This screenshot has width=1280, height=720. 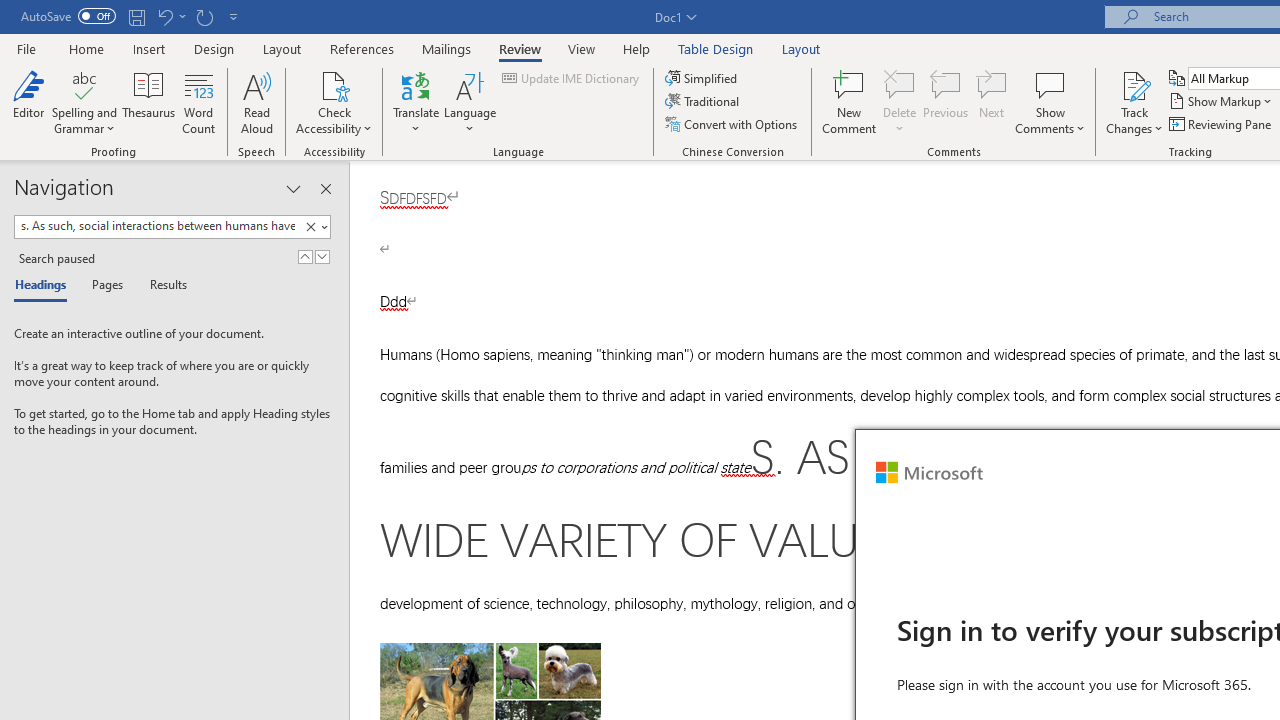 I want to click on Delete, so click(x=900, y=102).